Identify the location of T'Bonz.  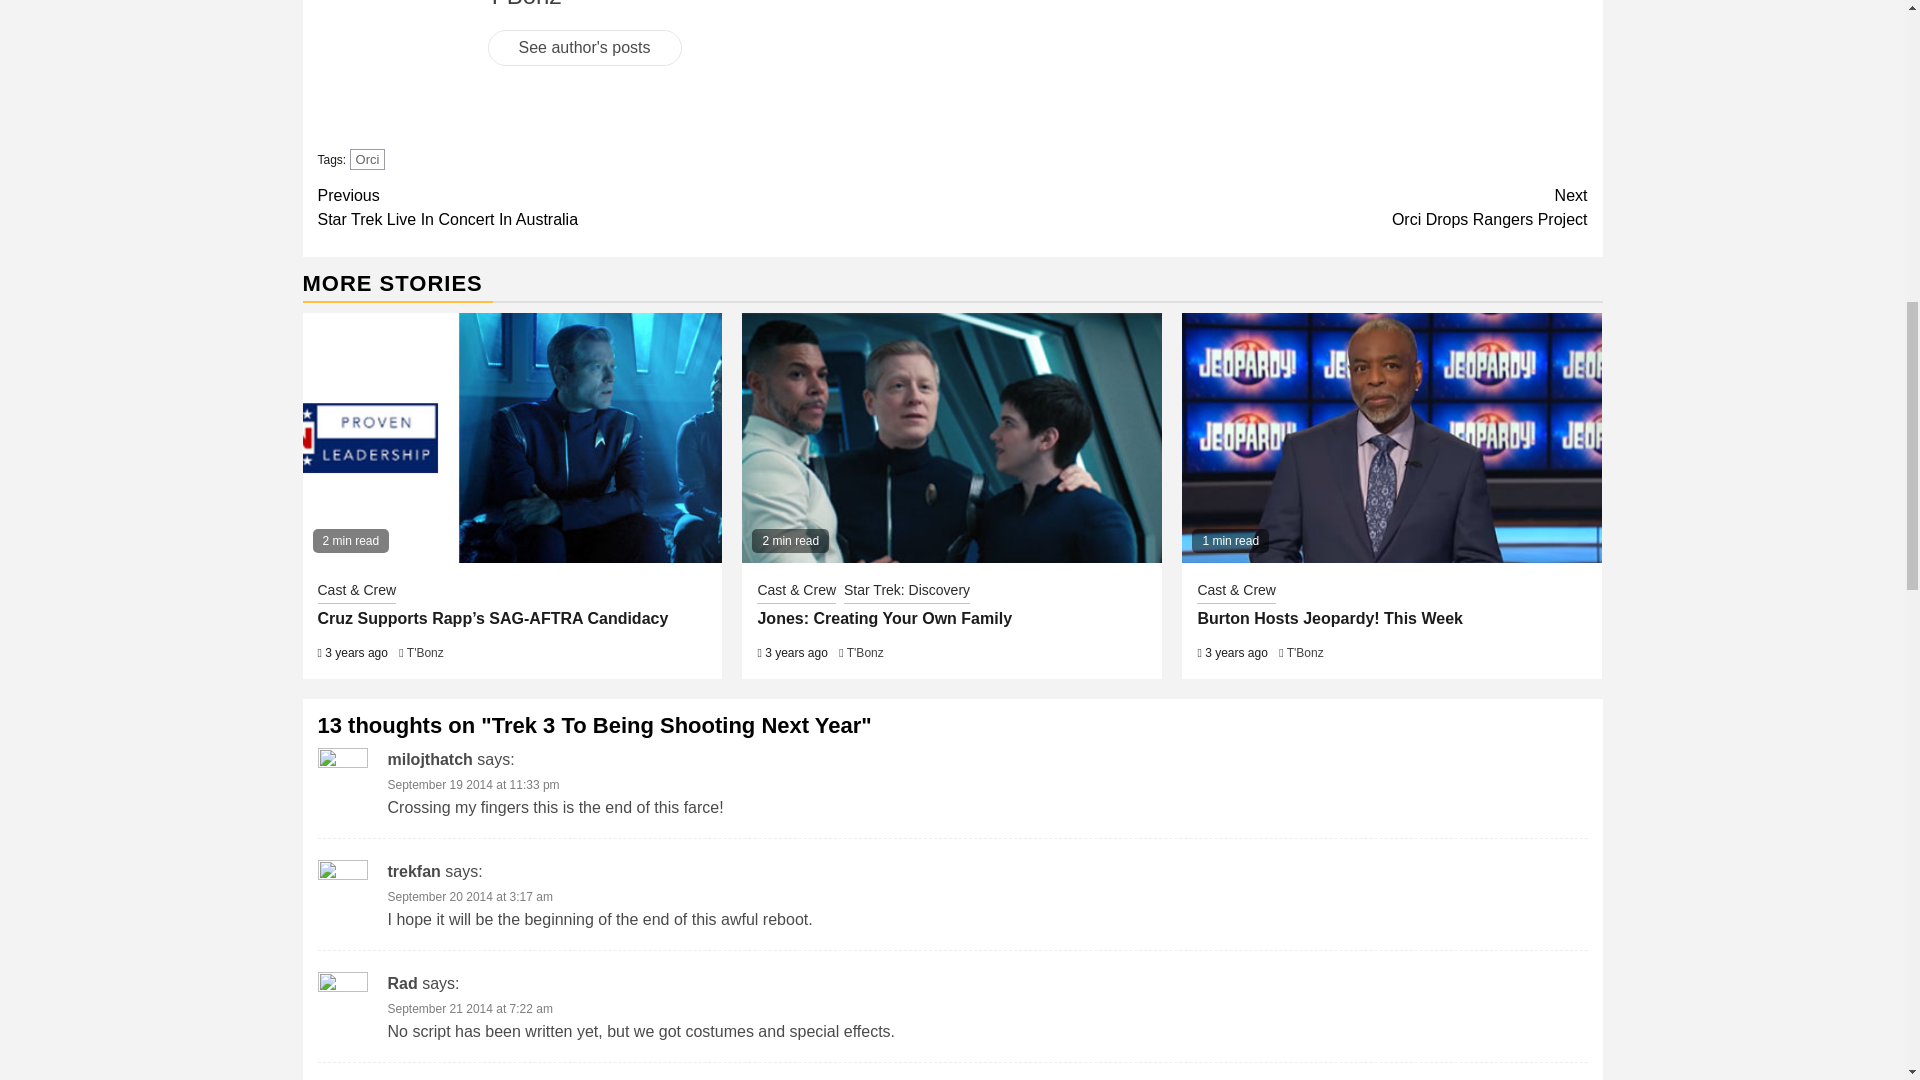
(584, 48).